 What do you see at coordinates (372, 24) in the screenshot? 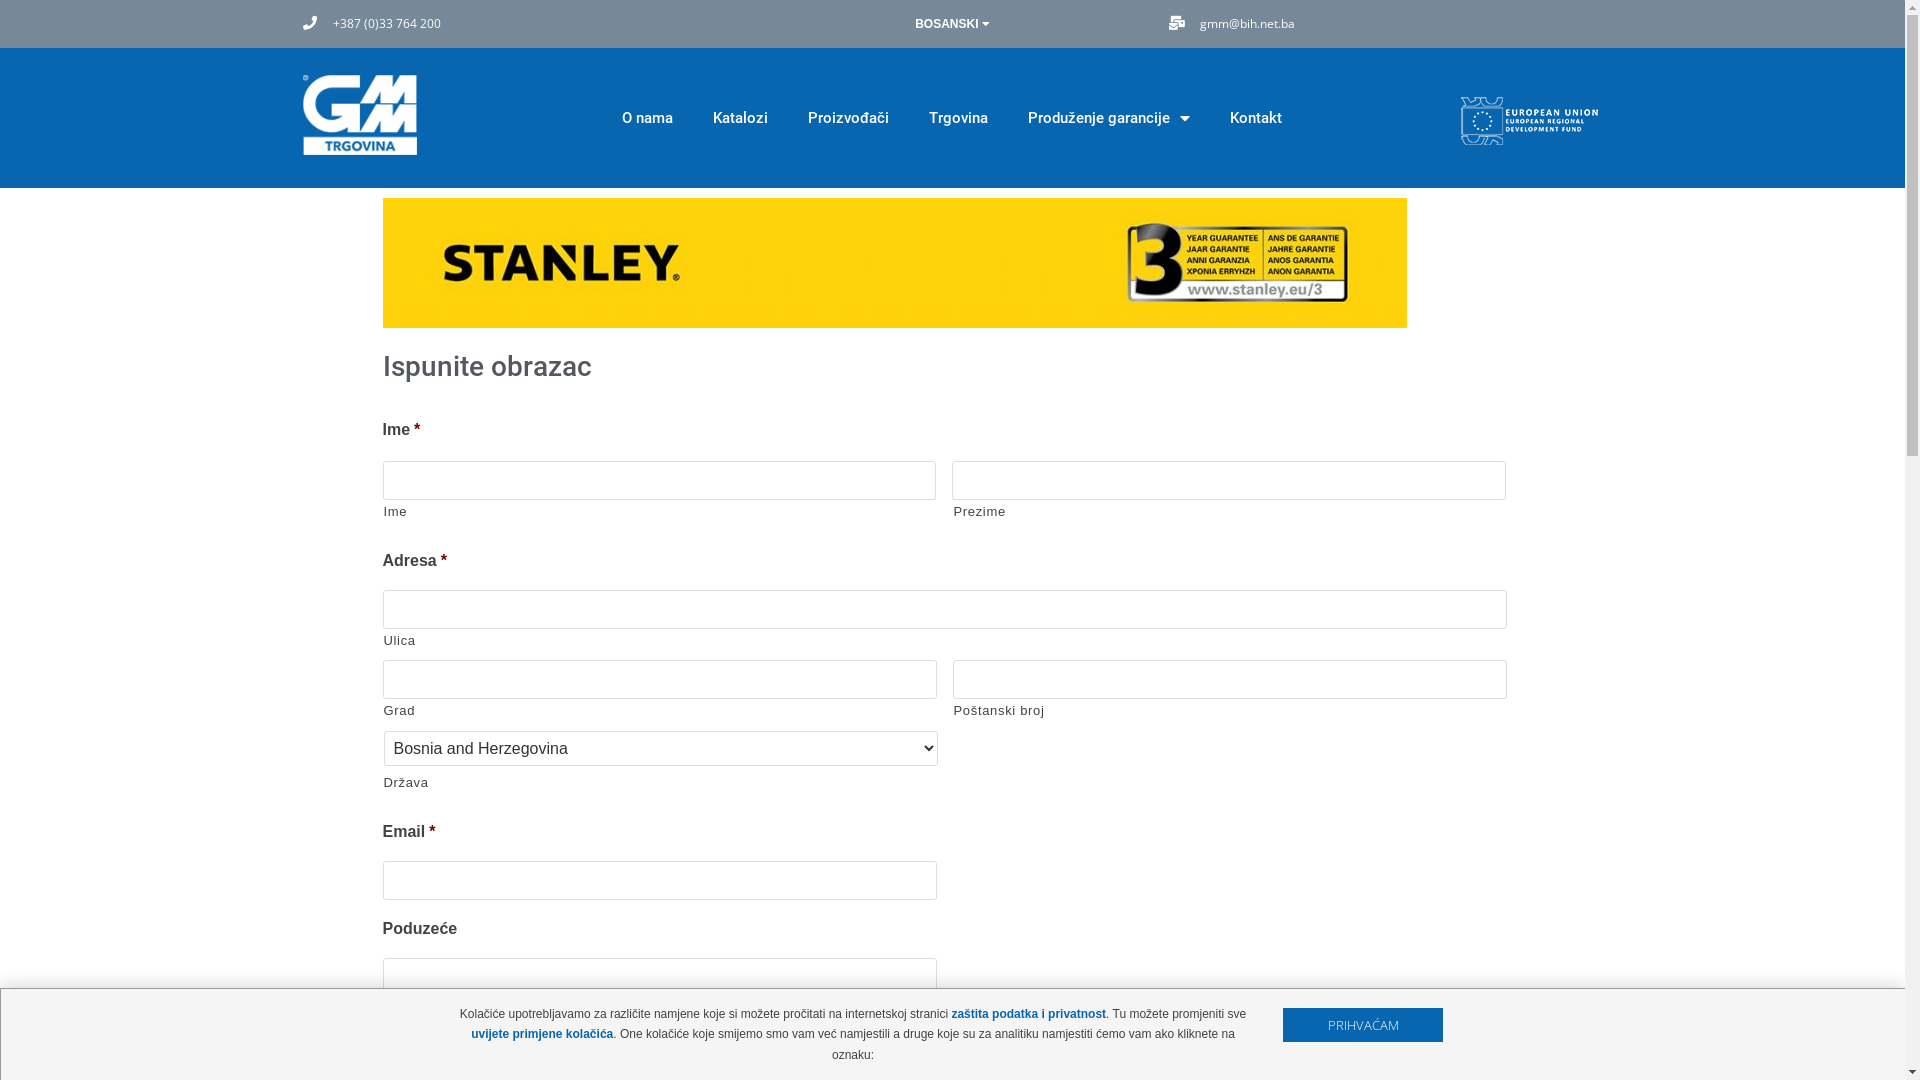
I see `+387 (0)33 764 200` at bounding box center [372, 24].